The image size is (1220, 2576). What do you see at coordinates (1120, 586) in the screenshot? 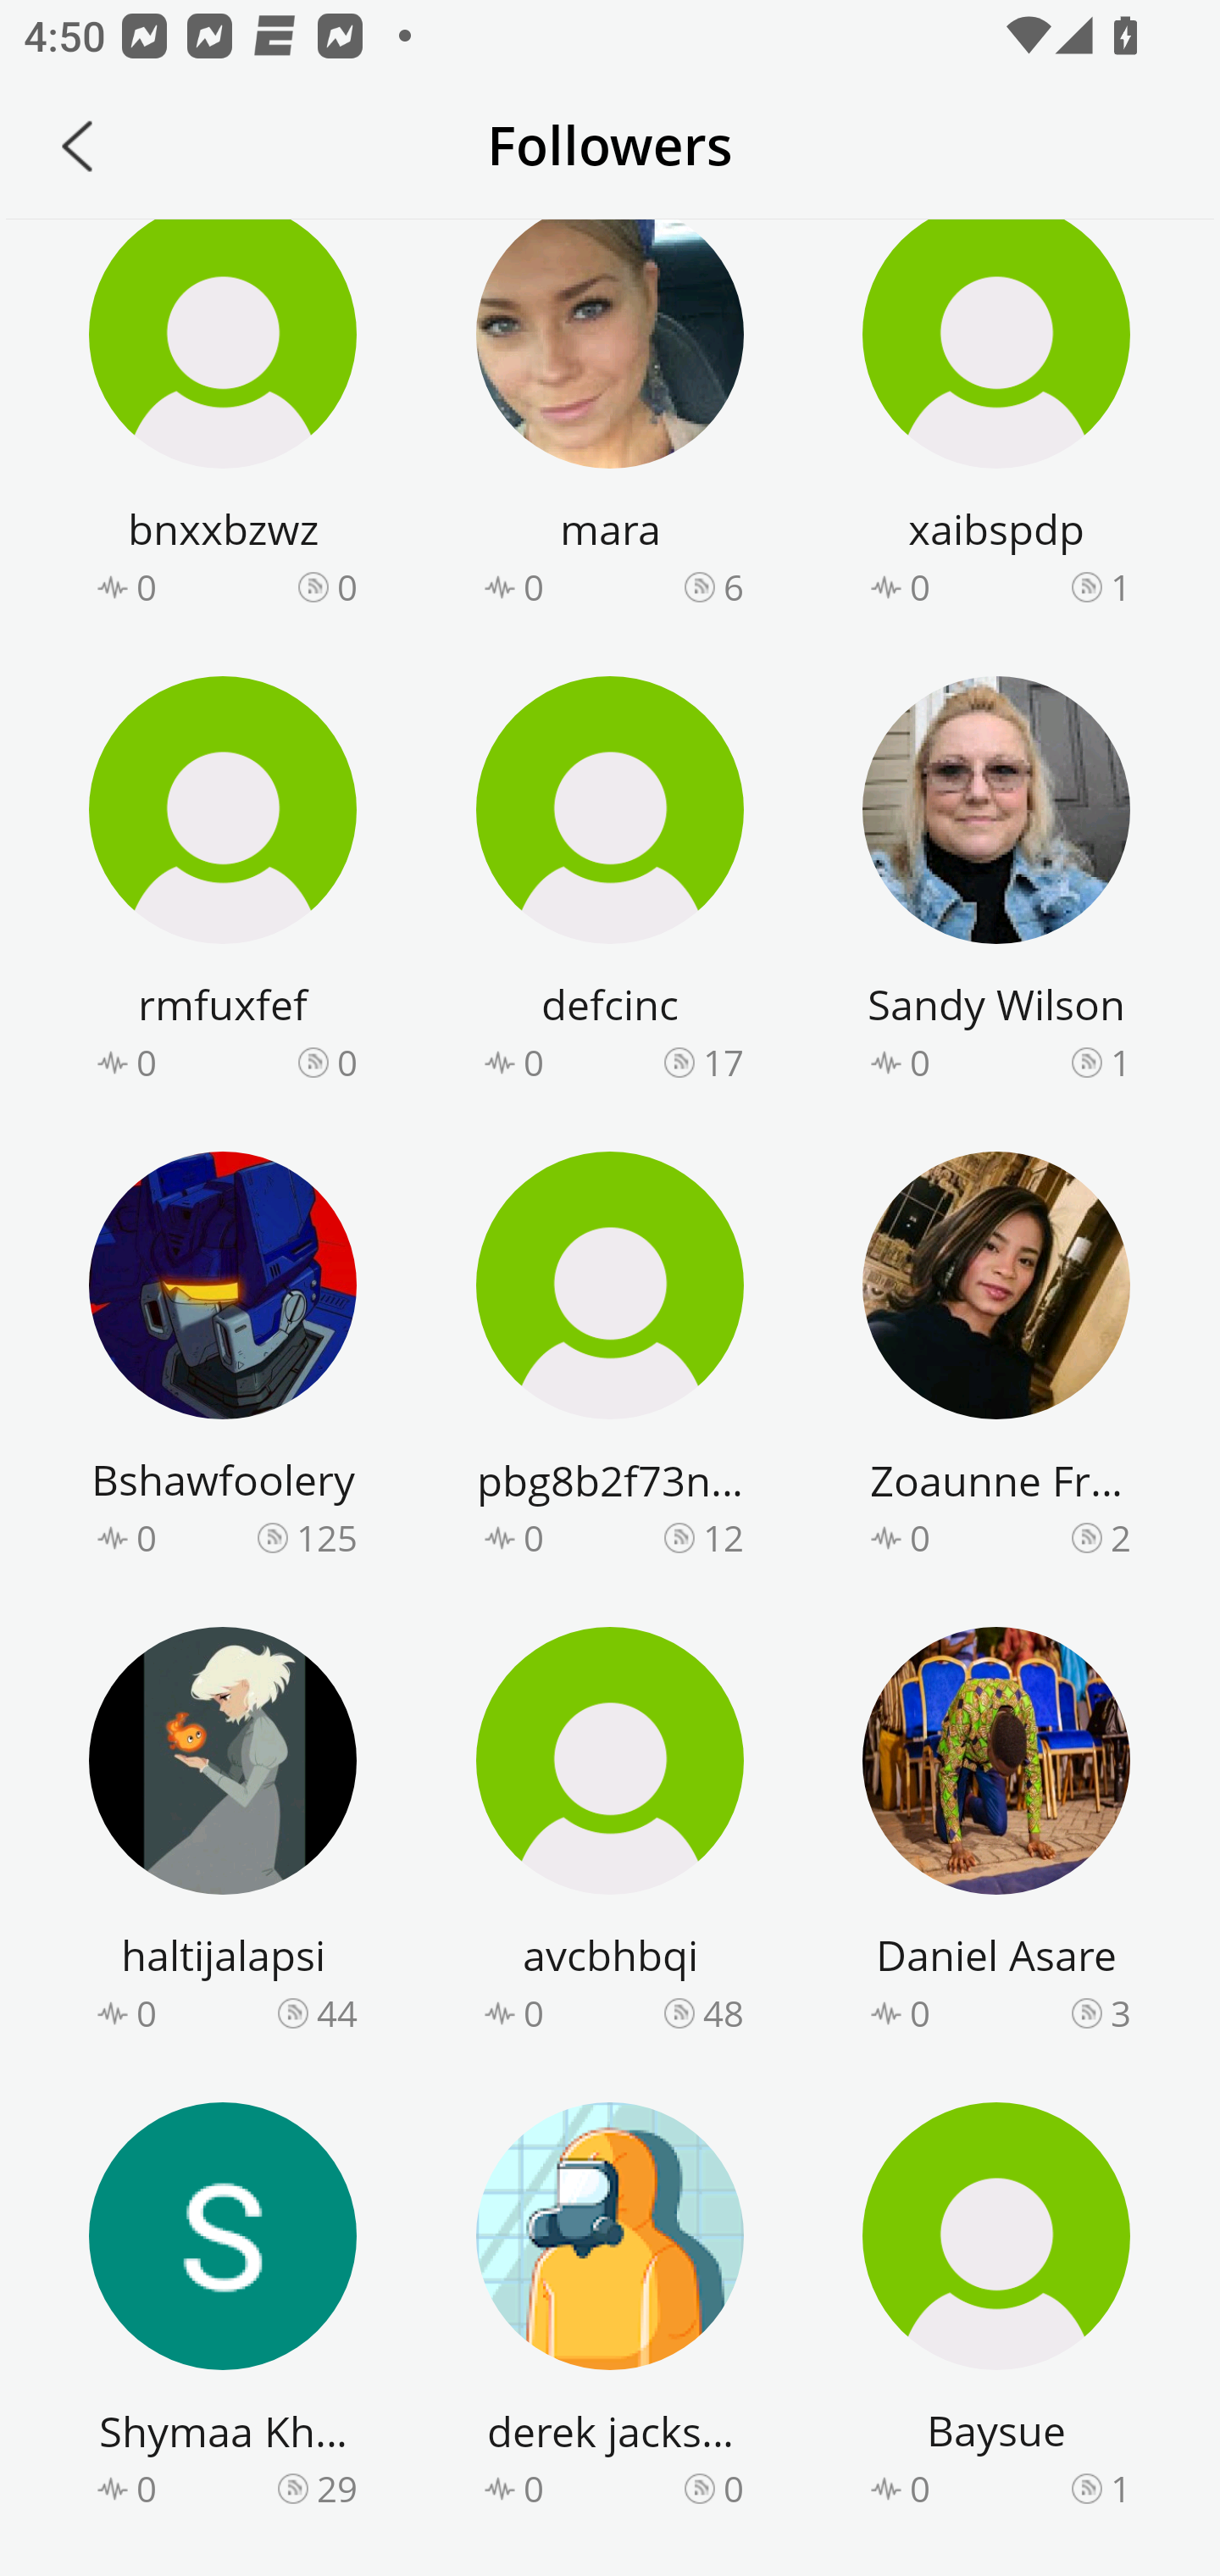
I see `1` at bounding box center [1120, 586].